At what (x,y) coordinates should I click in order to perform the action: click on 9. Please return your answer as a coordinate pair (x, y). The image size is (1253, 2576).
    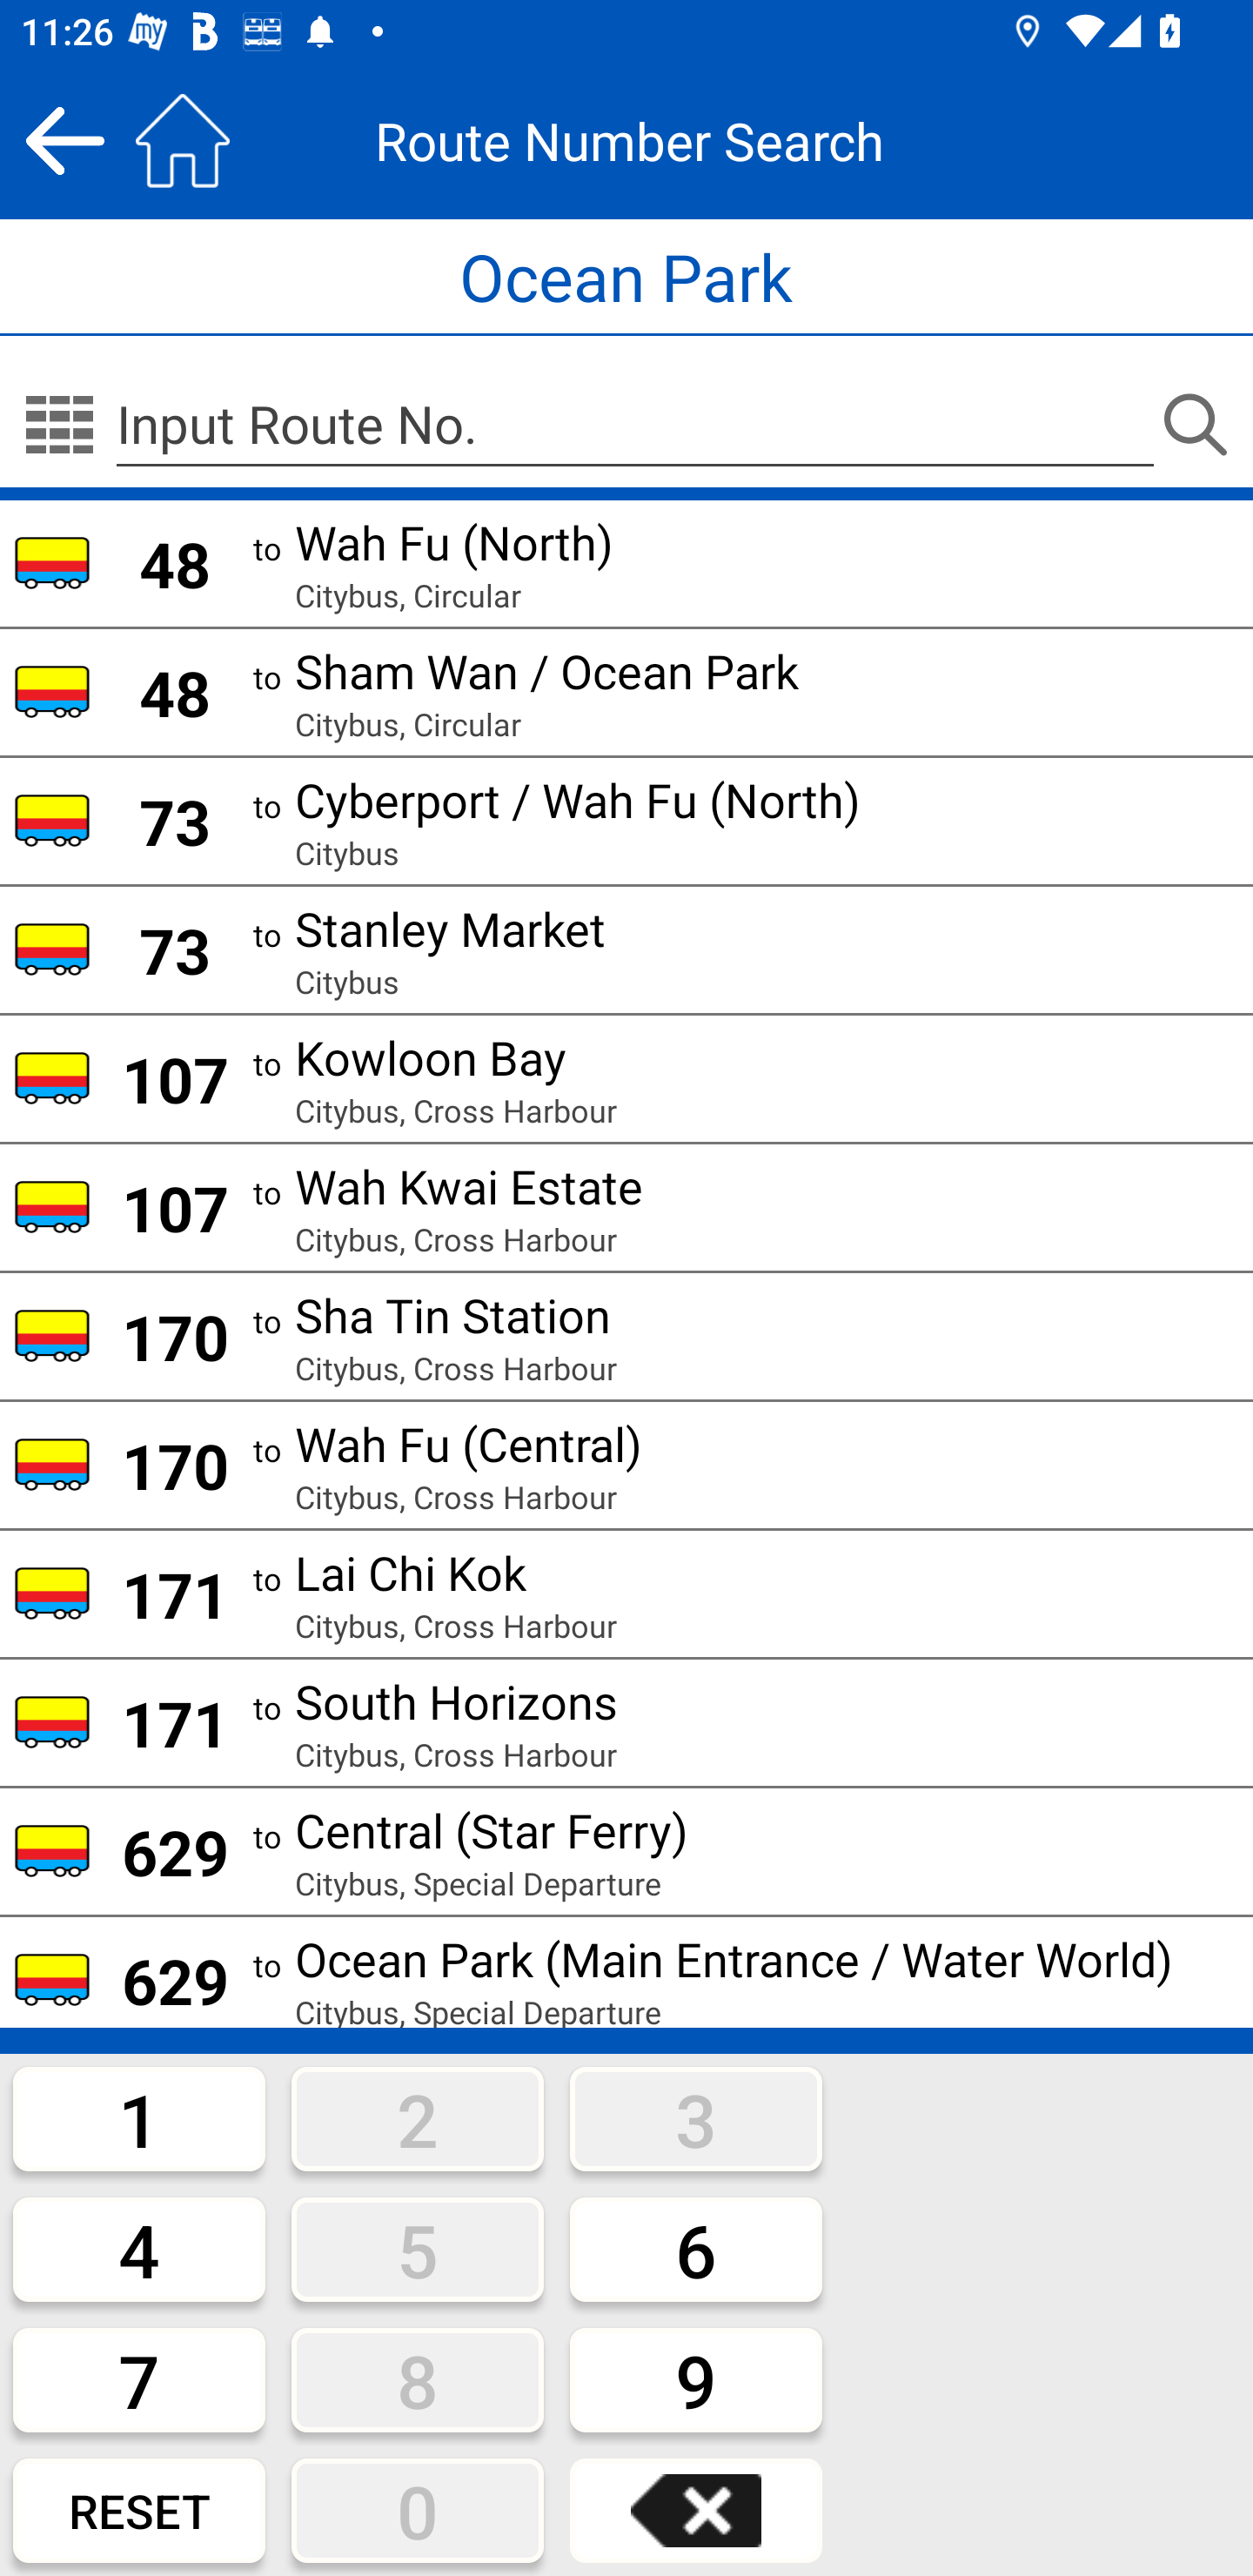
    Looking at the image, I should click on (696, 2379).